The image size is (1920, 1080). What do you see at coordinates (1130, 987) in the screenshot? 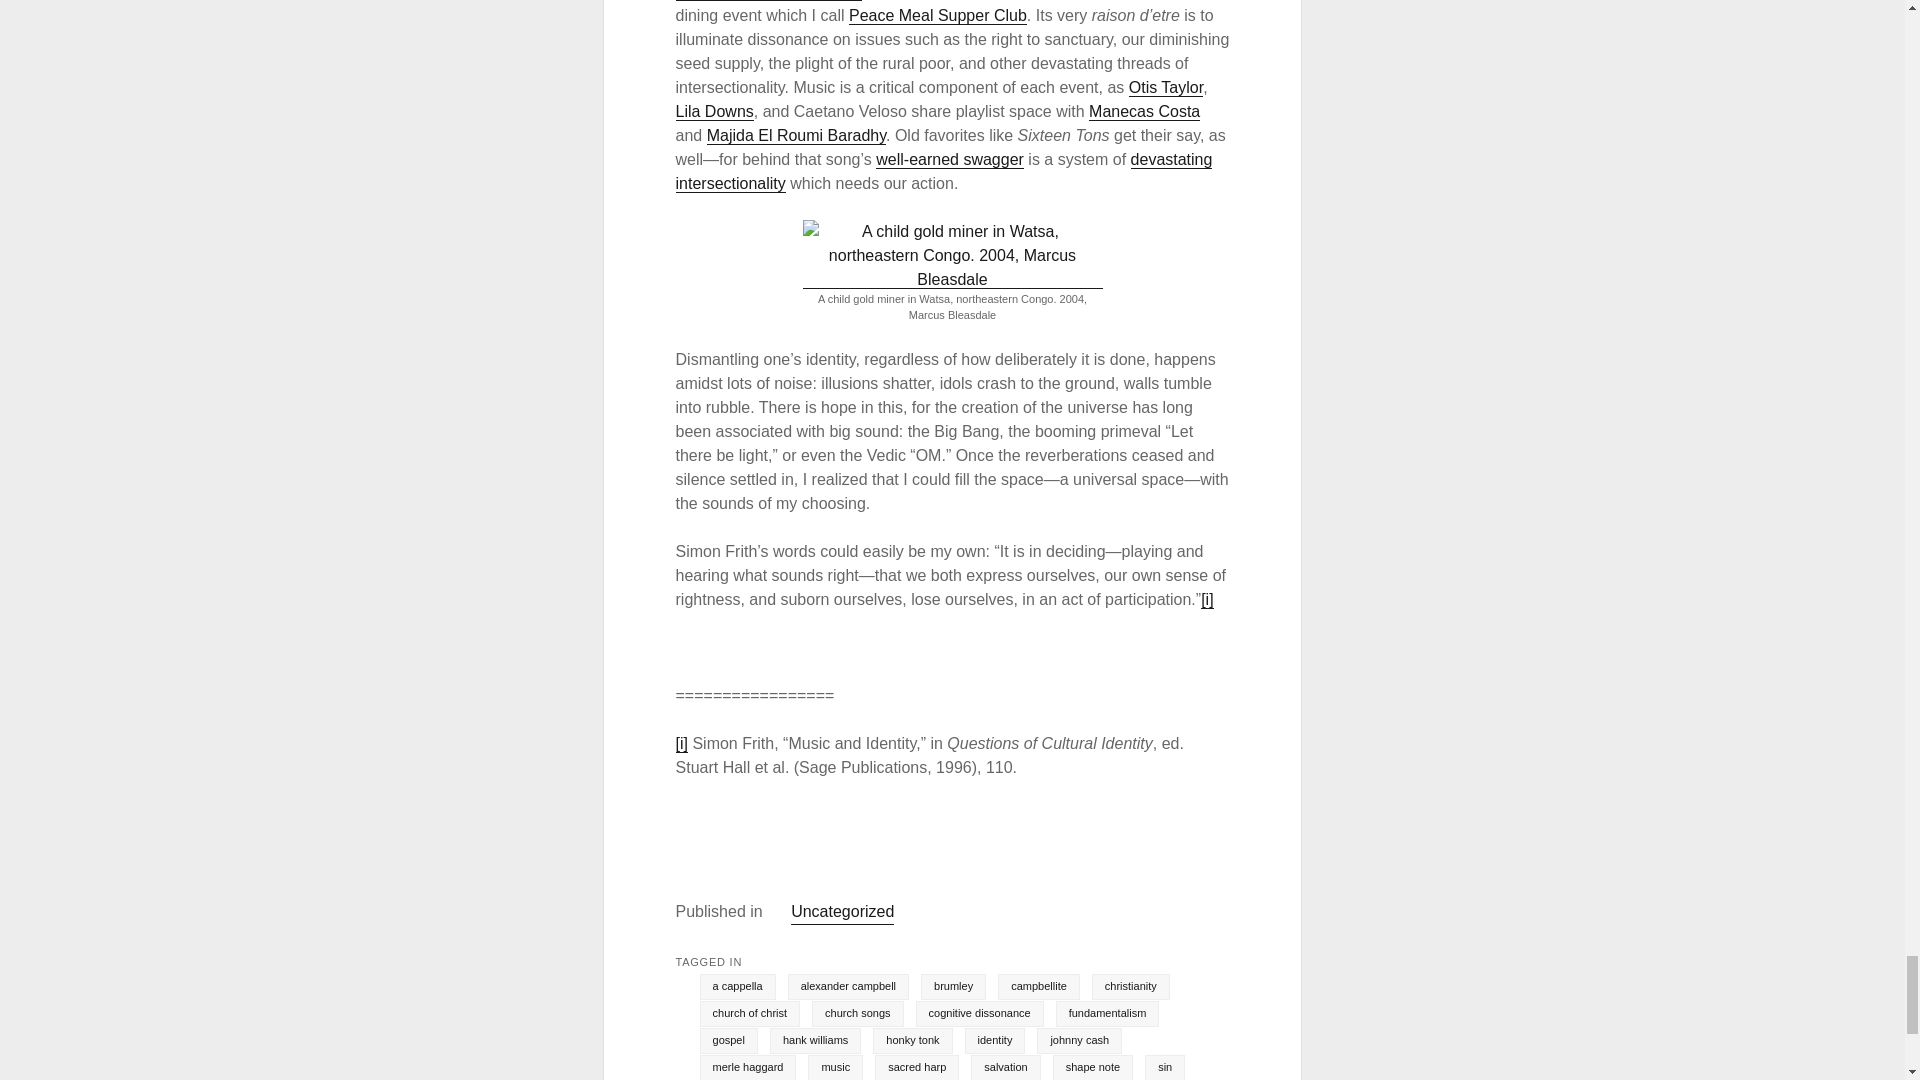
I see `View all posts tagged christianity` at bounding box center [1130, 987].